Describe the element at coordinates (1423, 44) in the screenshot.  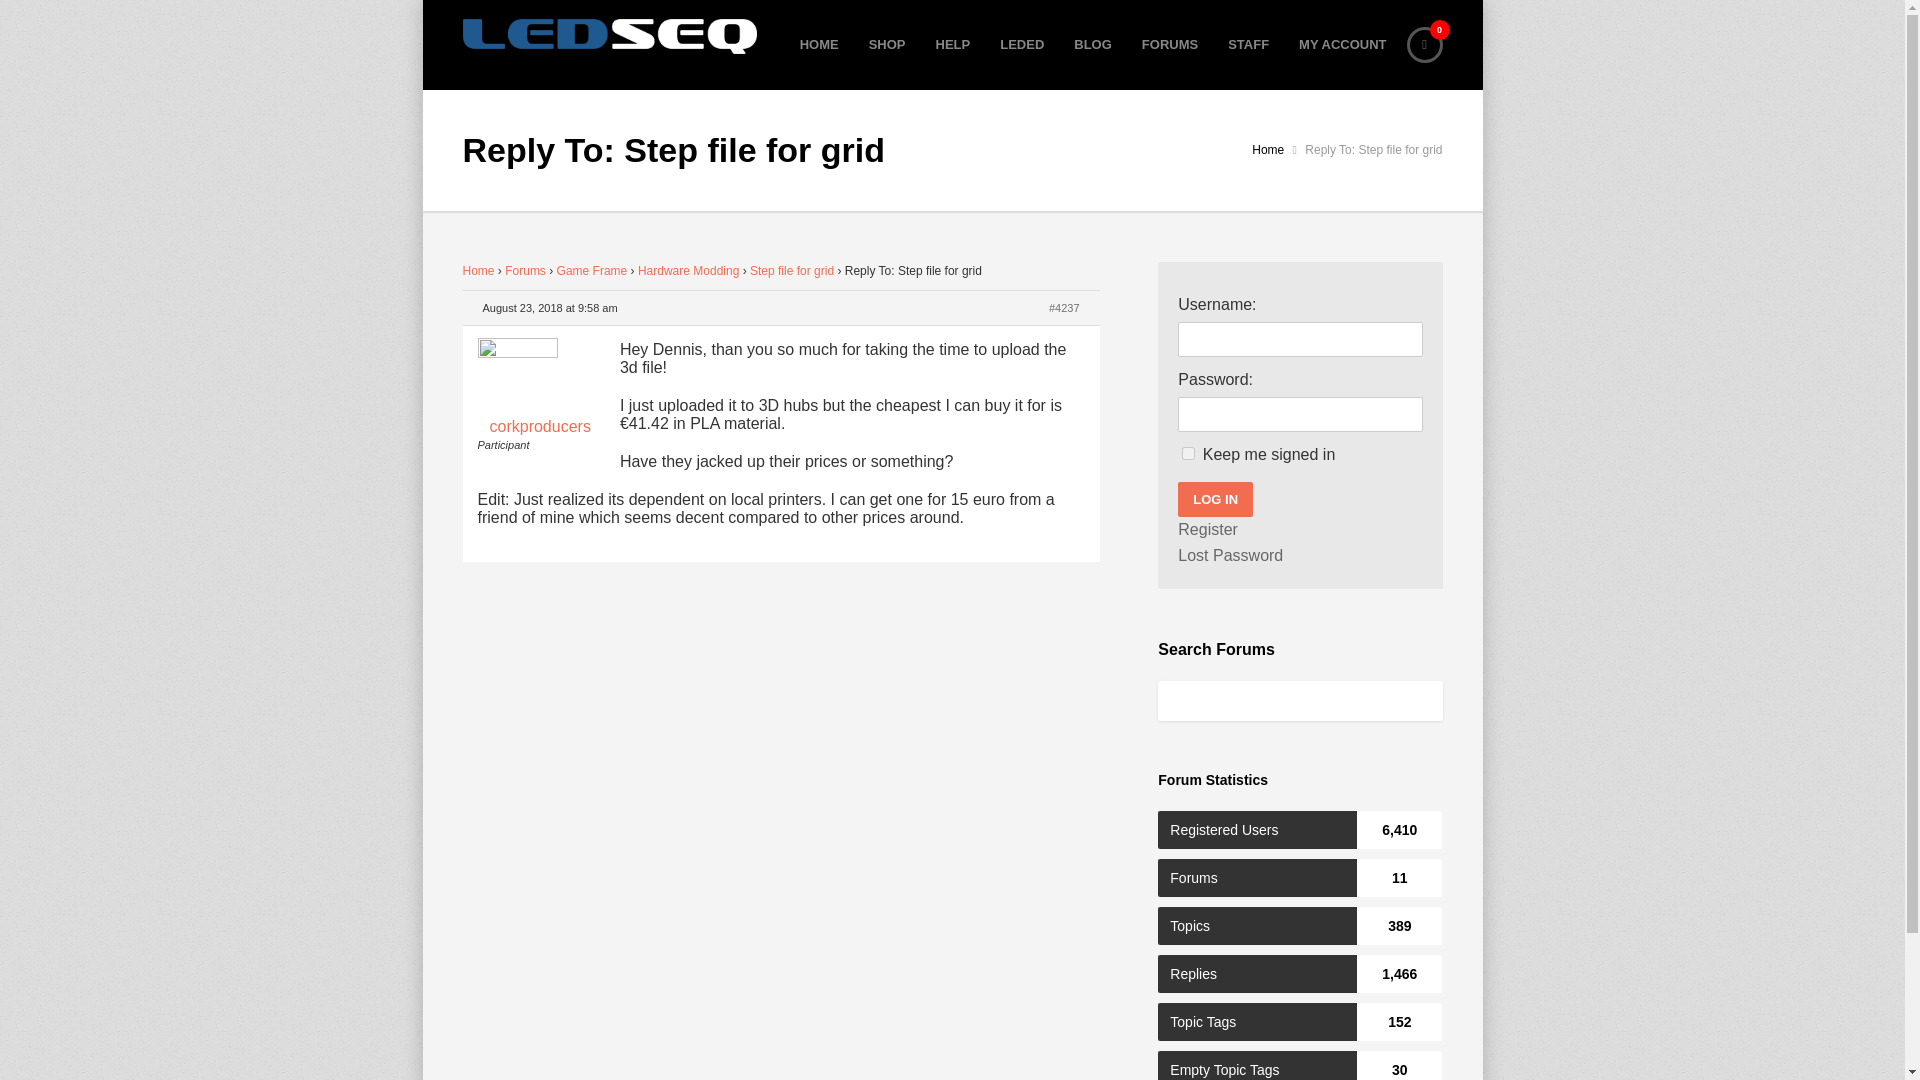
I see `0` at that location.